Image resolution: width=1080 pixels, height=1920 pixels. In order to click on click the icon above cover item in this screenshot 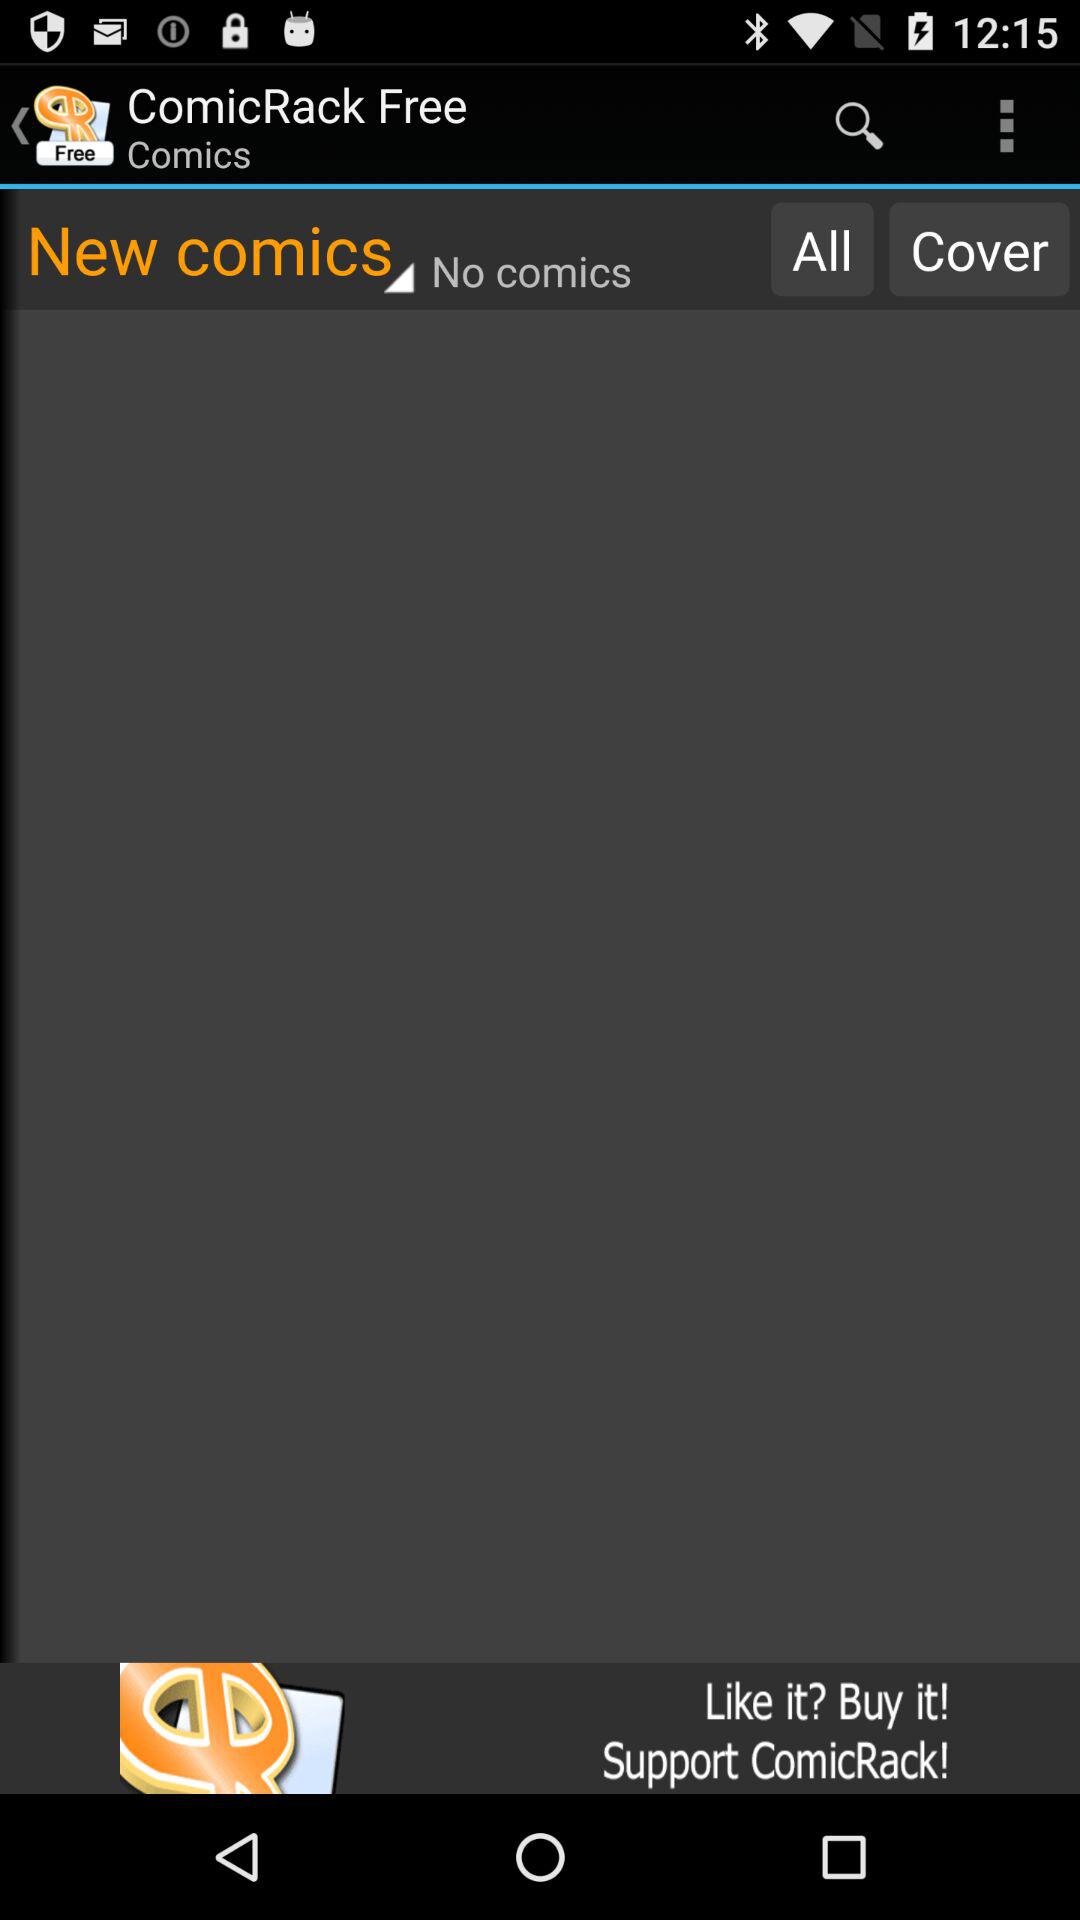, I will do `click(1006, 126)`.